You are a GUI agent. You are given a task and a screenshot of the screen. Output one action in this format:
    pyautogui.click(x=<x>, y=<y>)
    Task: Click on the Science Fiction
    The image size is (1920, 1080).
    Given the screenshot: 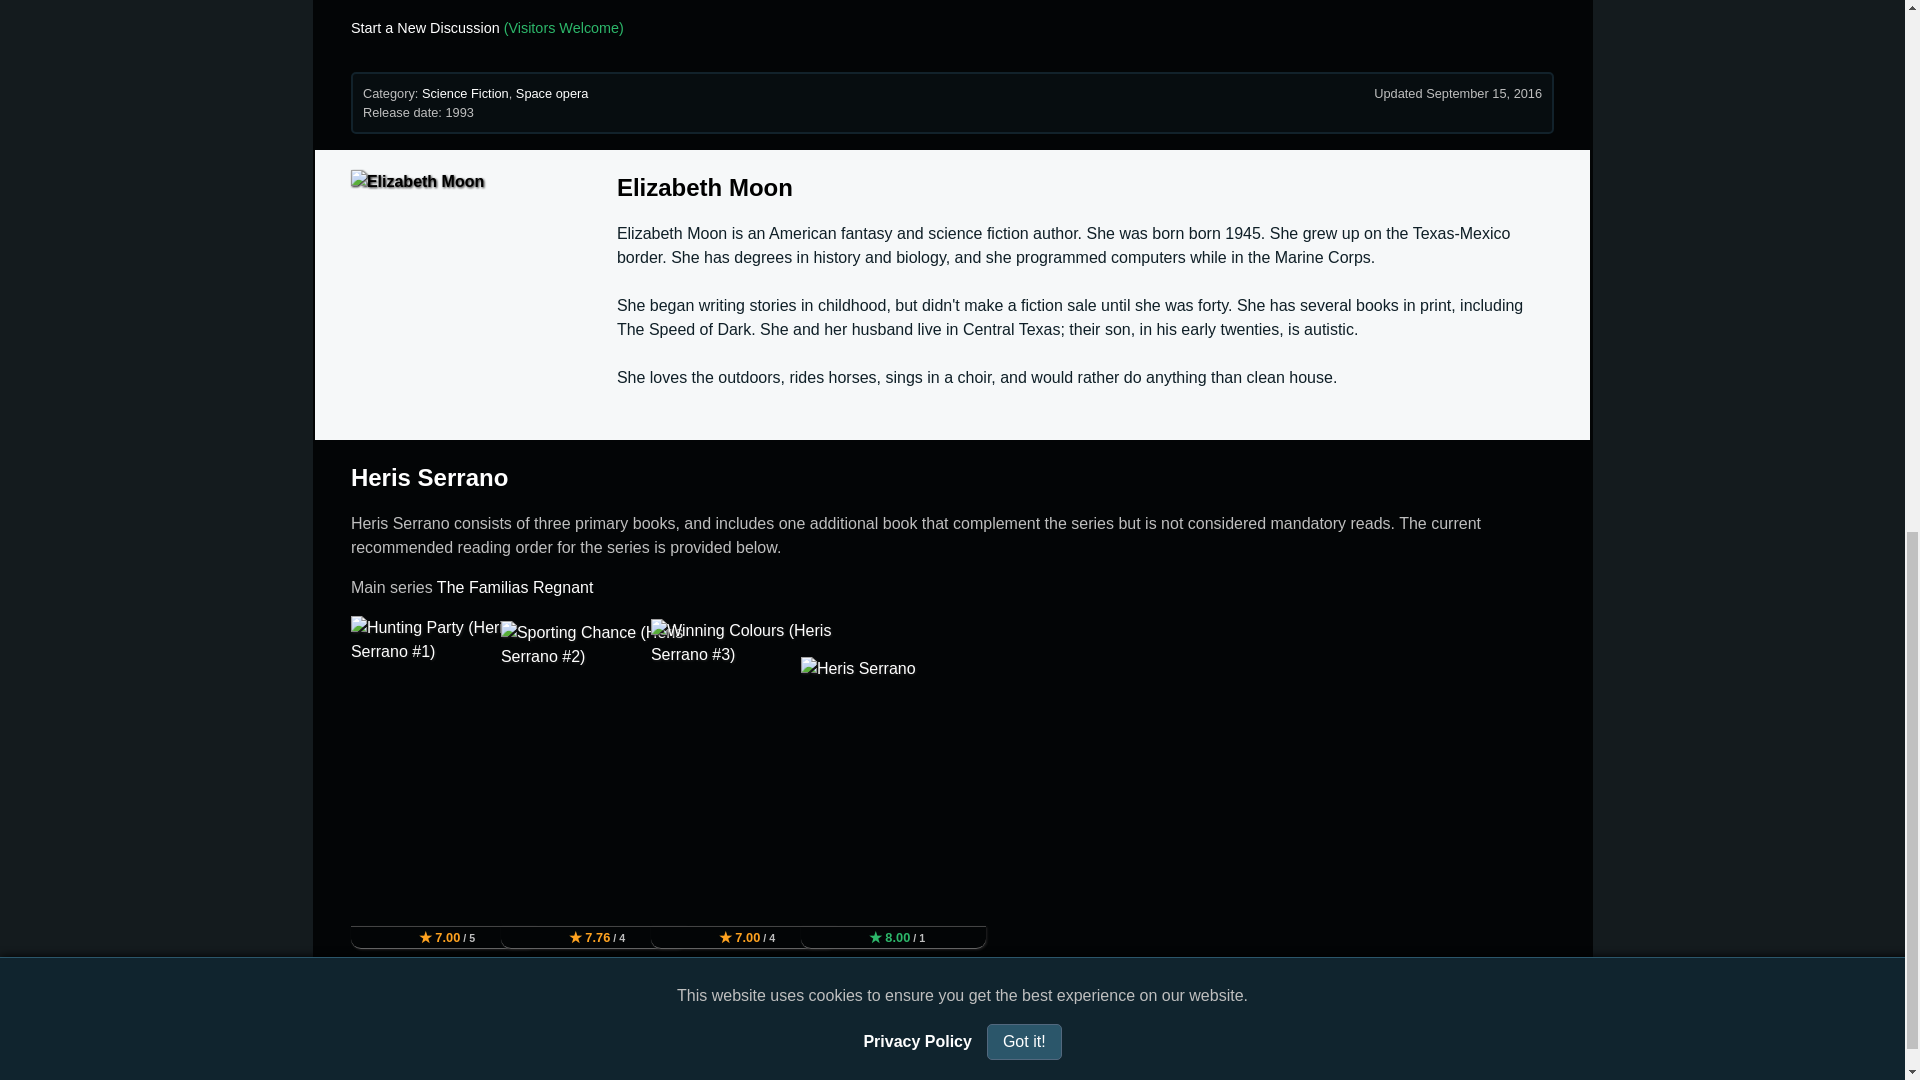 What is the action you would take?
    pyautogui.click(x=465, y=94)
    